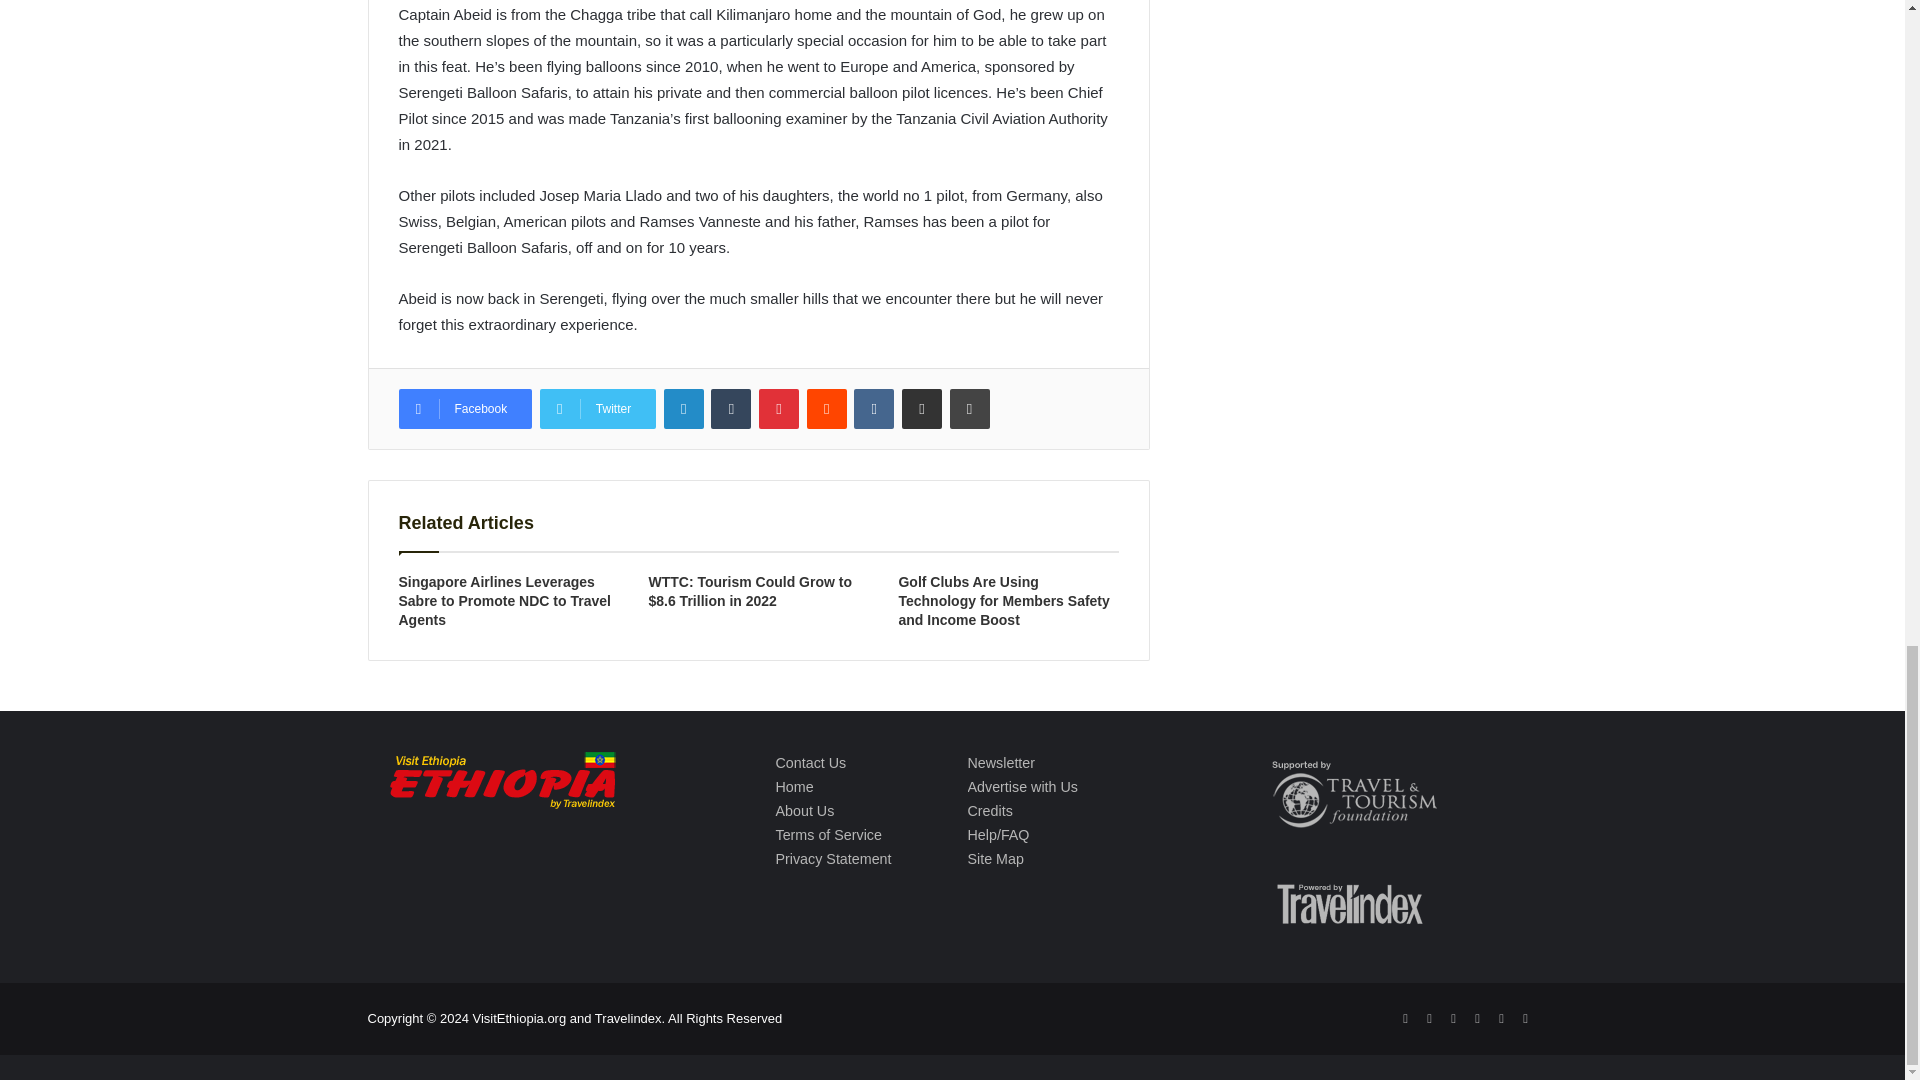 This screenshot has width=1920, height=1080. What do you see at coordinates (826, 408) in the screenshot?
I see `Reddit` at bounding box center [826, 408].